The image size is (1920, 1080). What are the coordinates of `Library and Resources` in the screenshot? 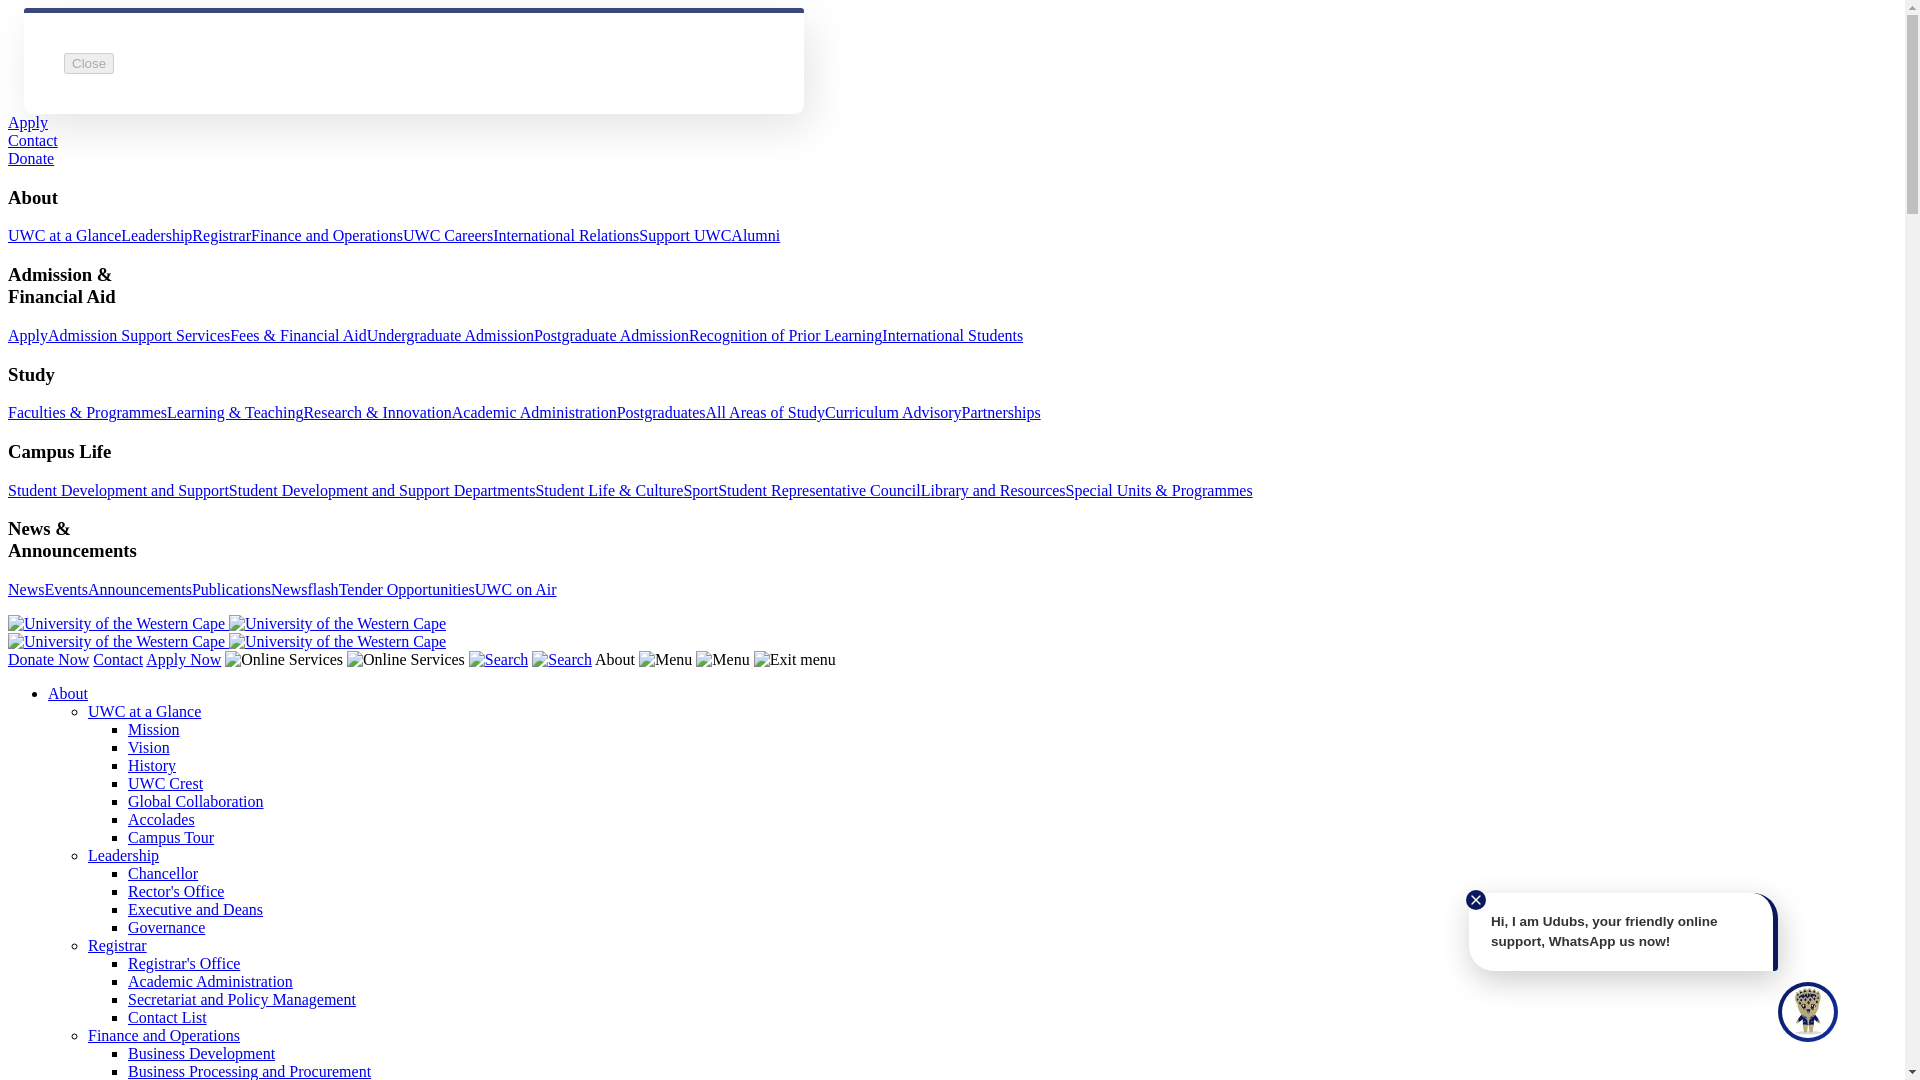 It's located at (993, 490).